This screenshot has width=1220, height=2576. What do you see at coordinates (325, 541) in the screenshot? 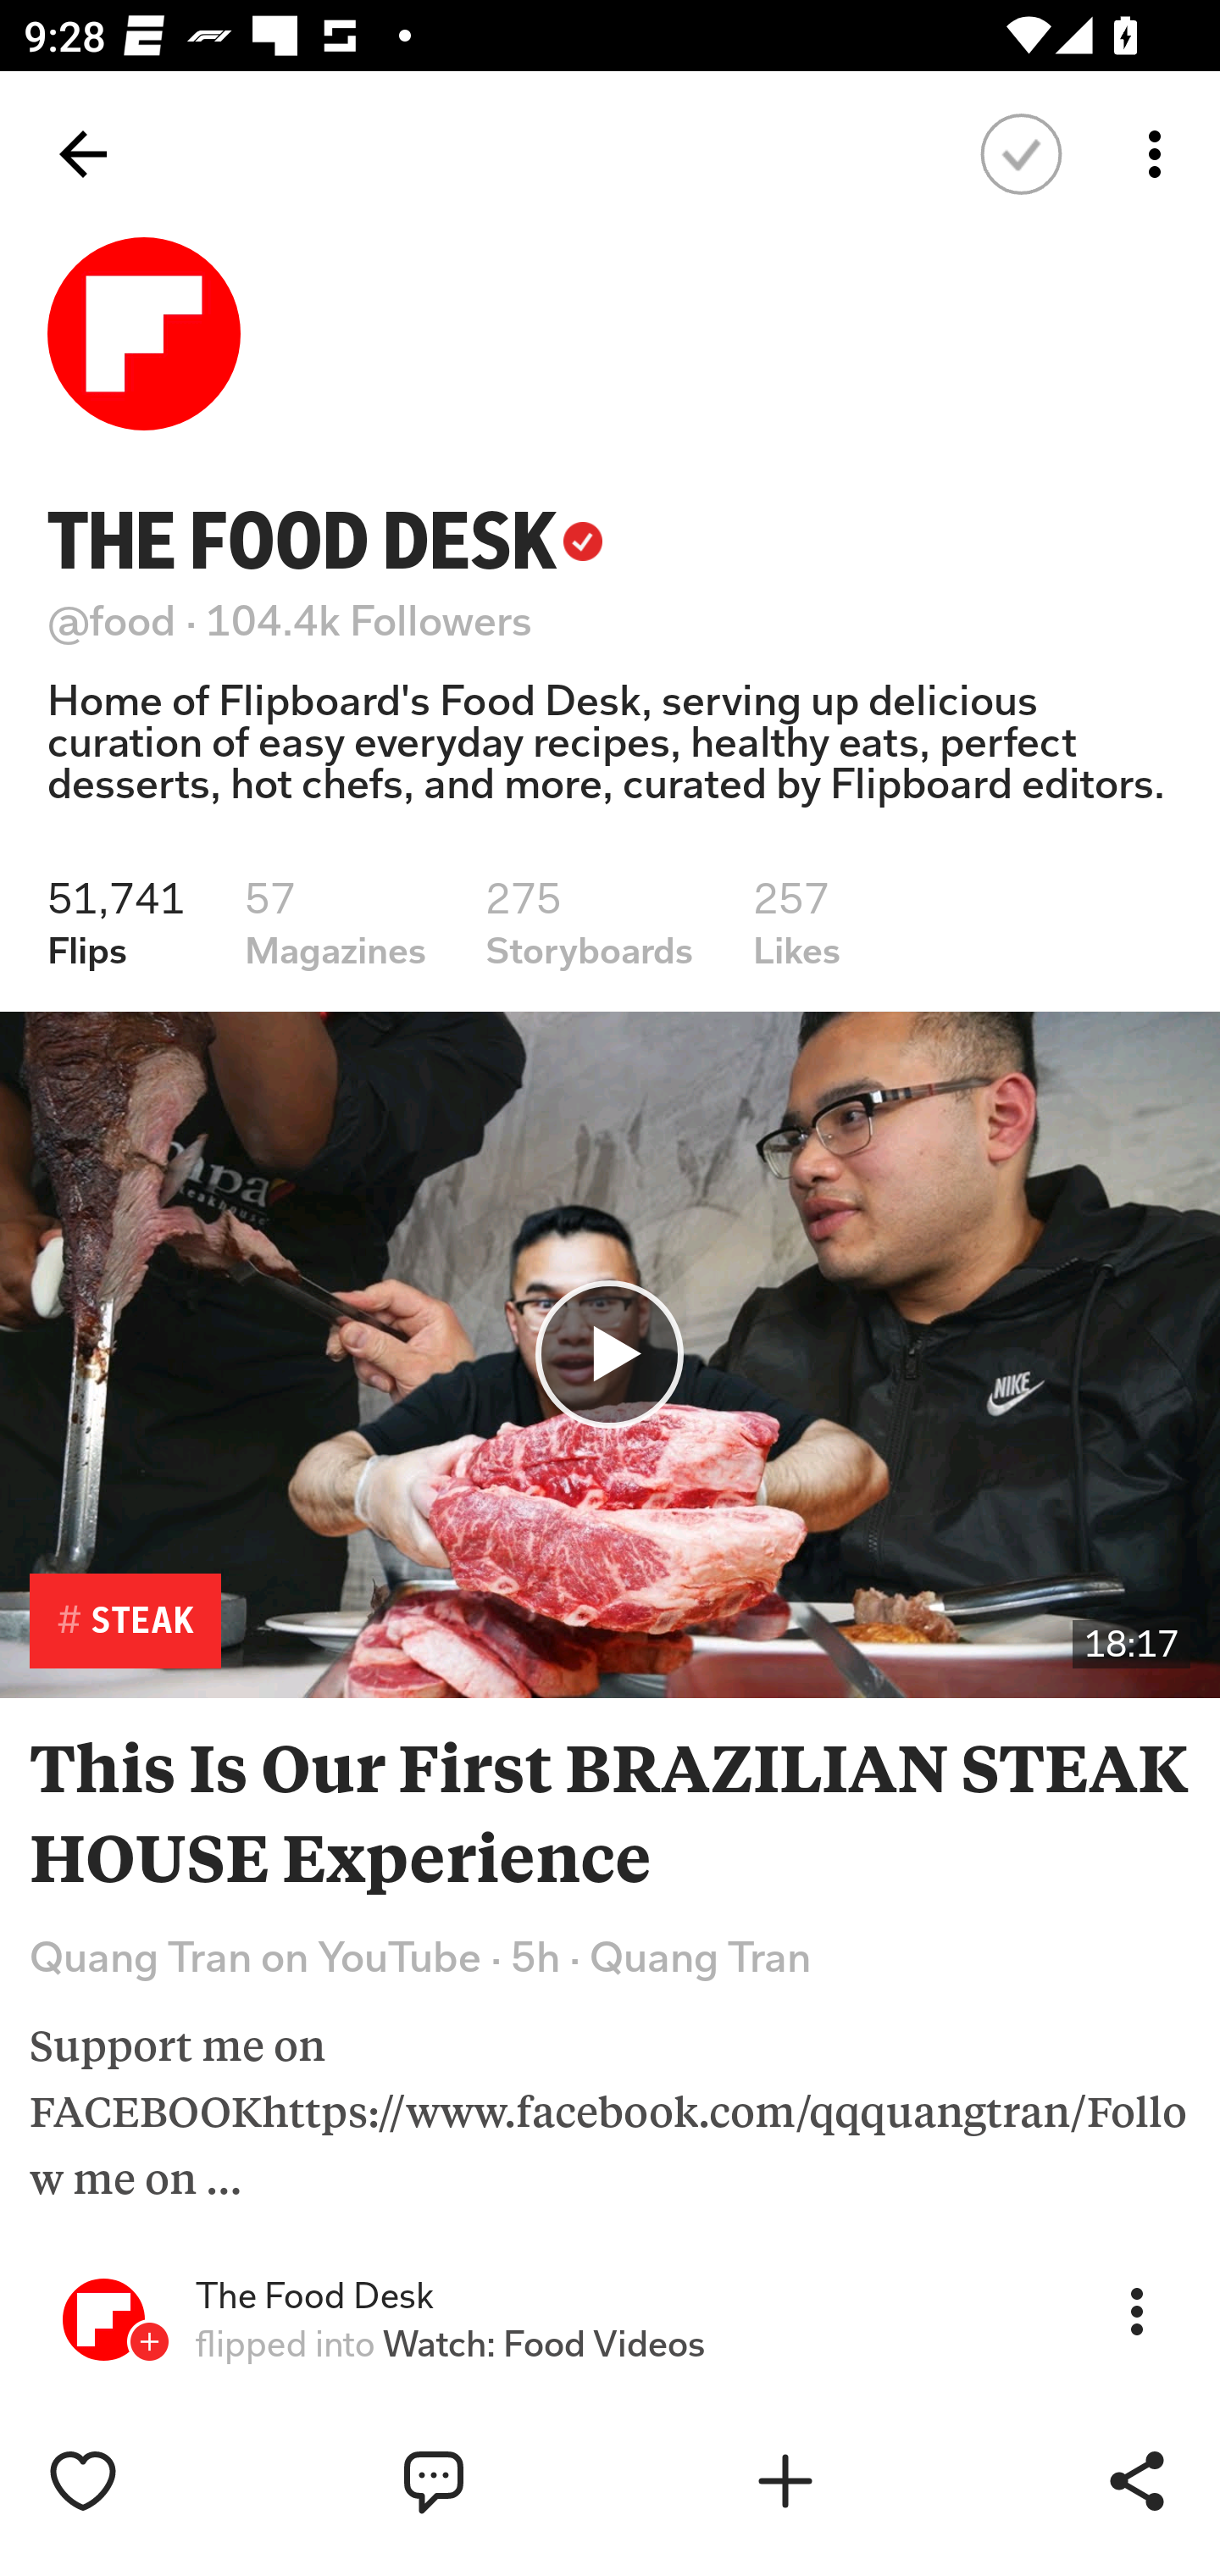
I see `THE FOOD DESK` at bounding box center [325, 541].